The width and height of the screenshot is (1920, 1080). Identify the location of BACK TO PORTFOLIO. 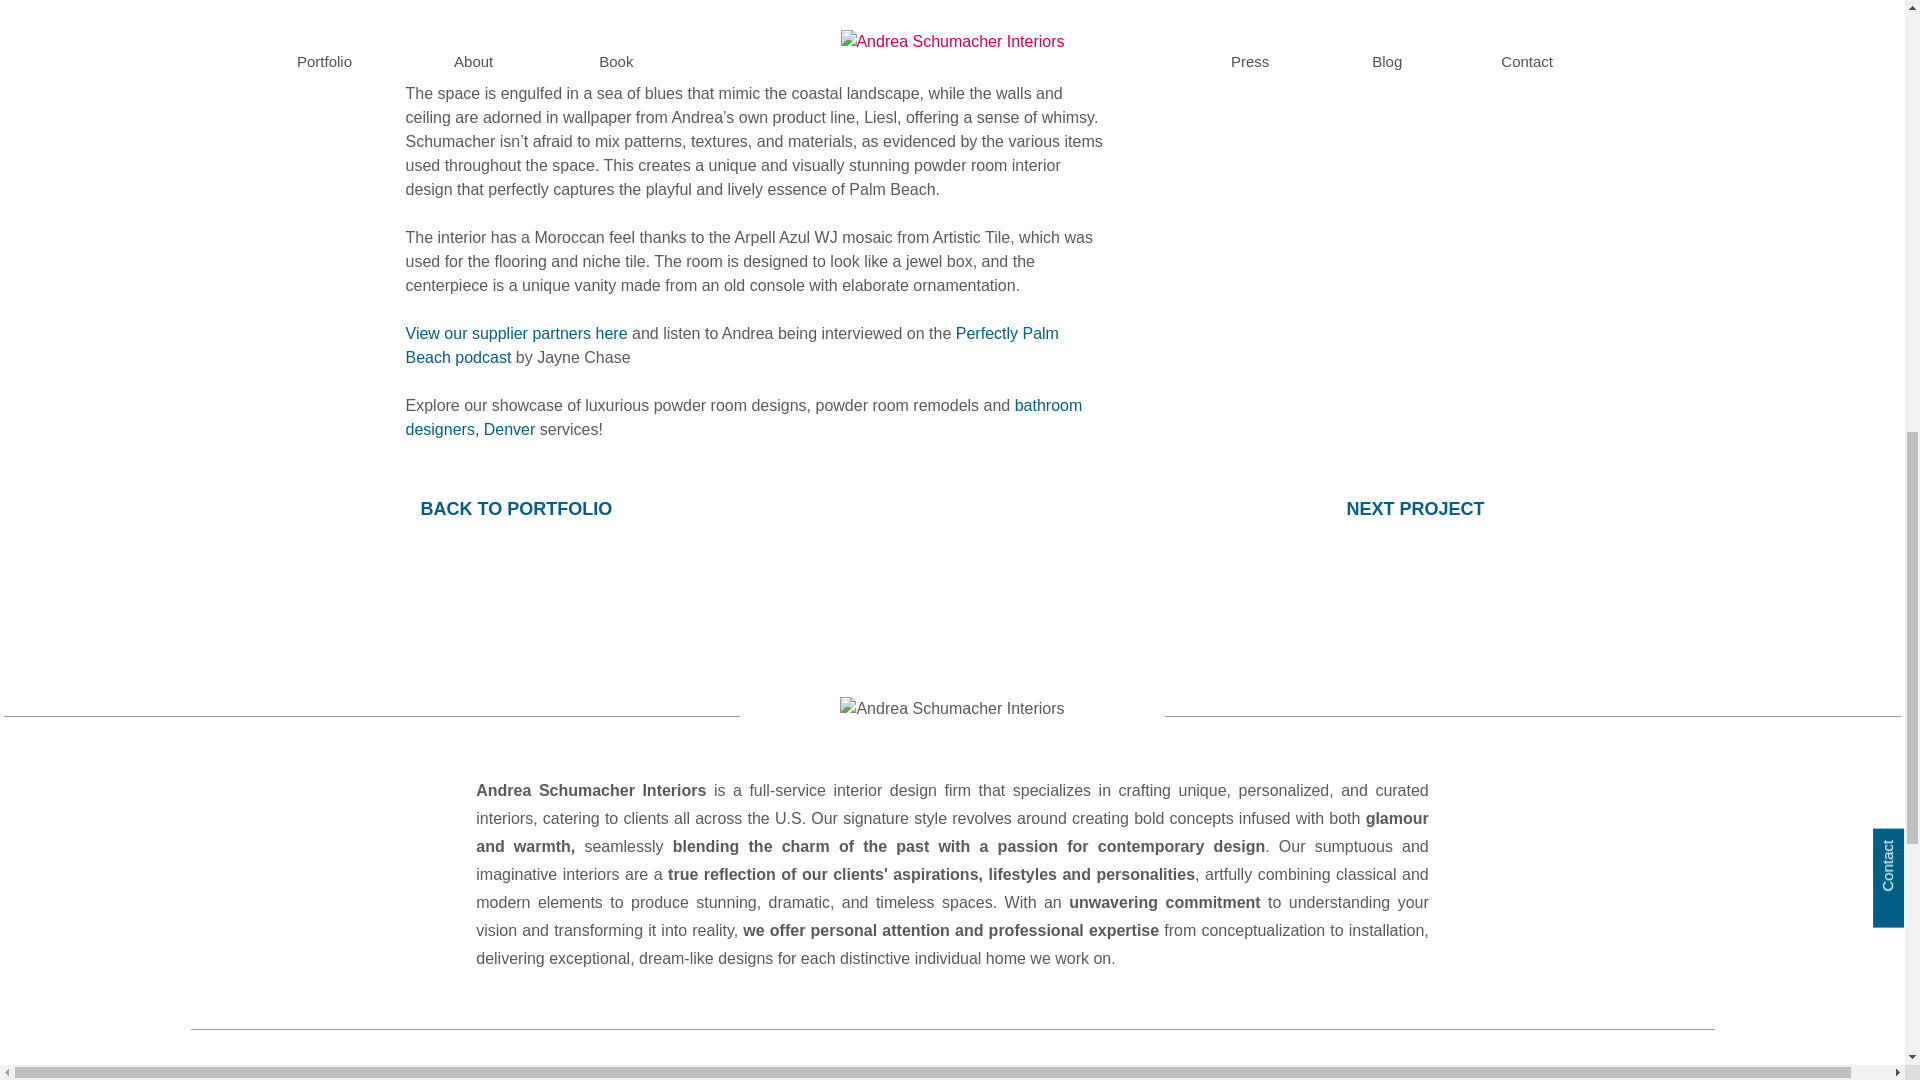
(508, 508).